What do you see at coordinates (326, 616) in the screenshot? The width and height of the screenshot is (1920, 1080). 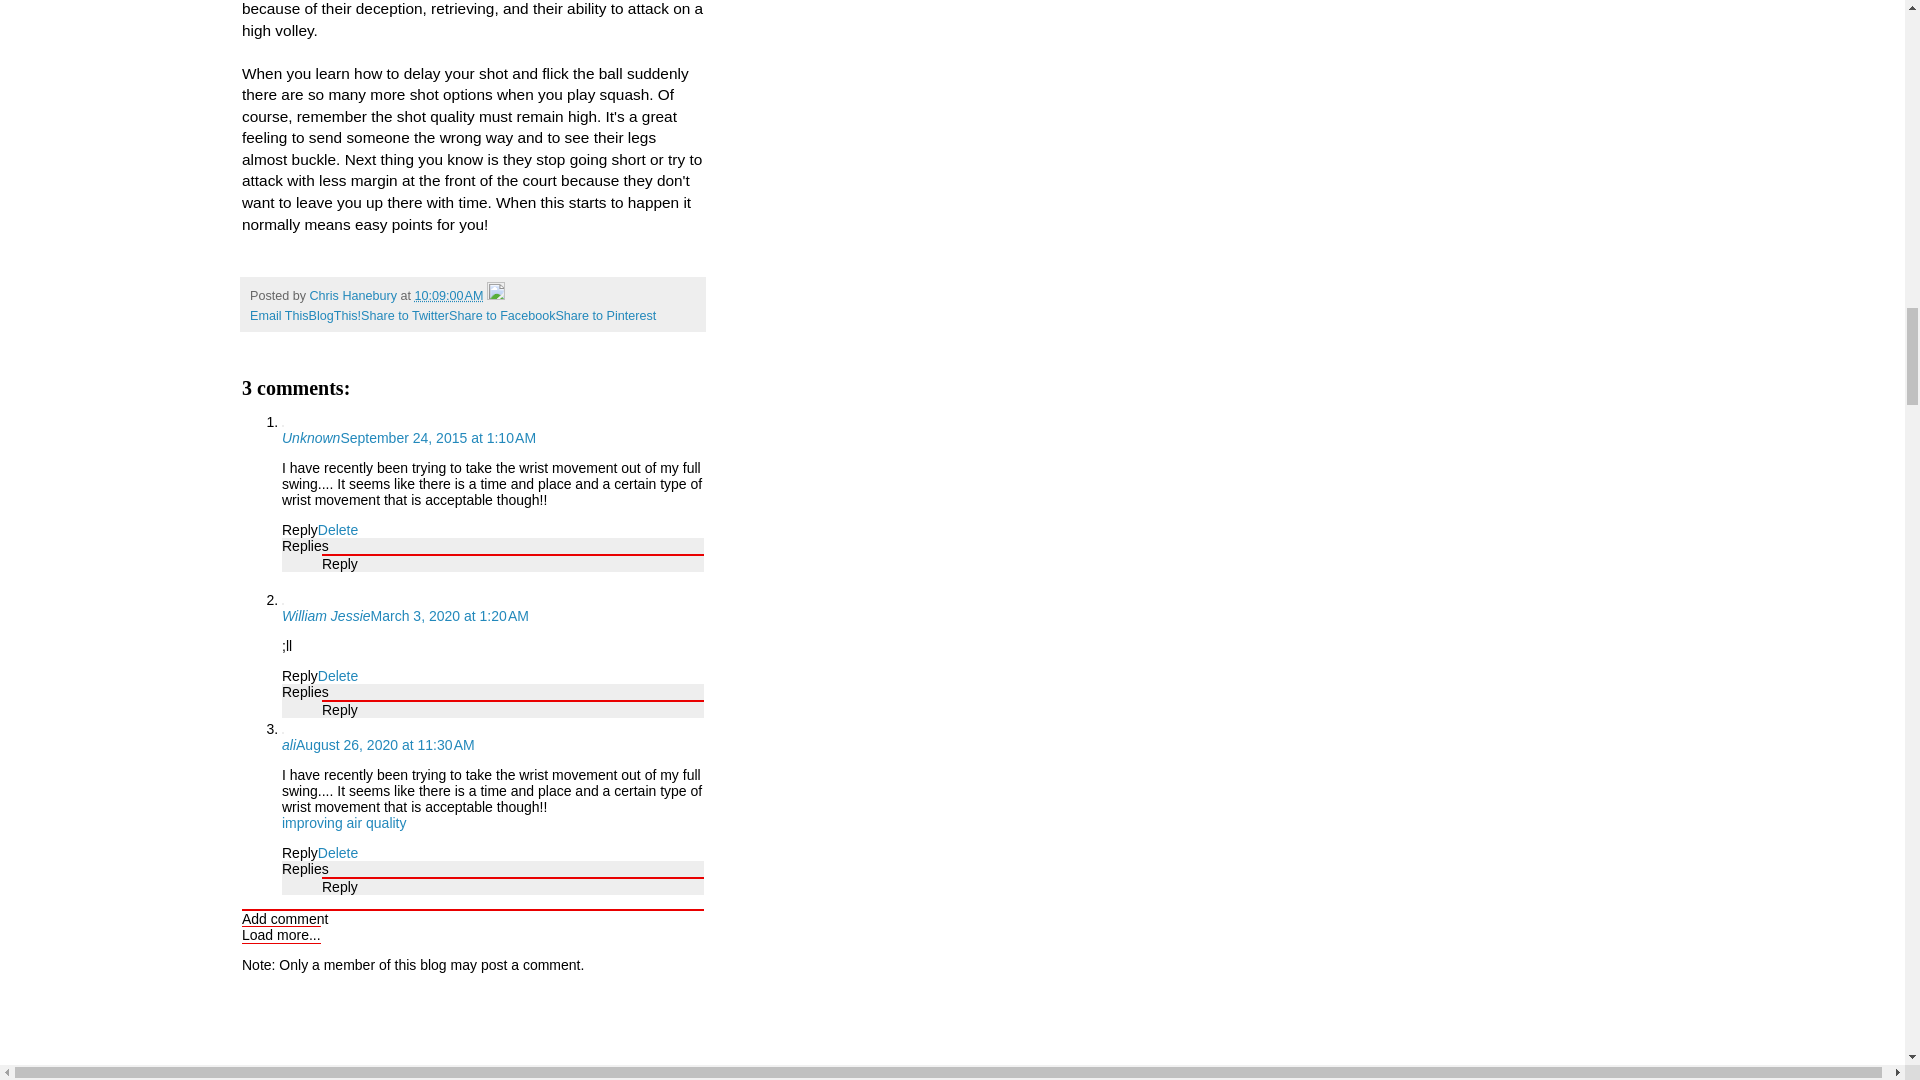 I see `William Jessie` at bounding box center [326, 616].